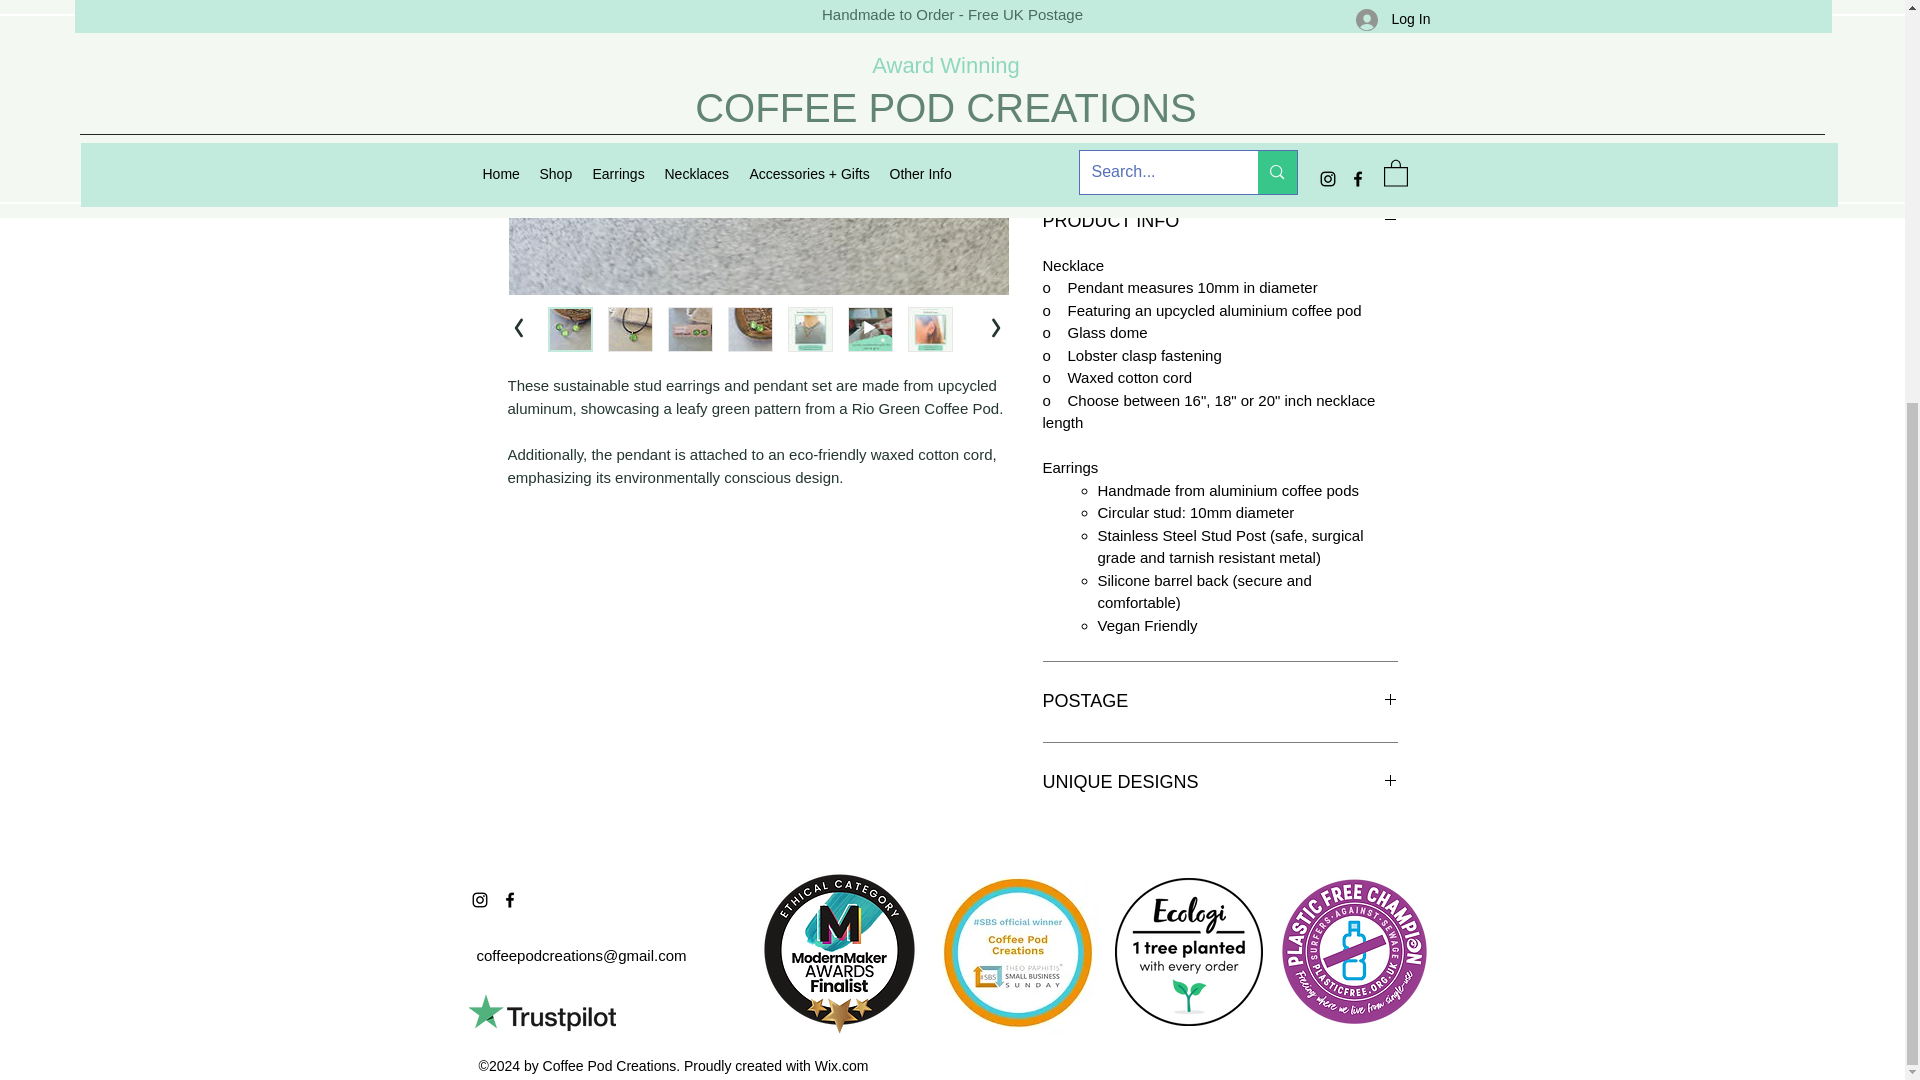  Describe the element at coordinates (840, 951) in the screenshot. I see `Modern Maker Ethical Finalist` at that location.